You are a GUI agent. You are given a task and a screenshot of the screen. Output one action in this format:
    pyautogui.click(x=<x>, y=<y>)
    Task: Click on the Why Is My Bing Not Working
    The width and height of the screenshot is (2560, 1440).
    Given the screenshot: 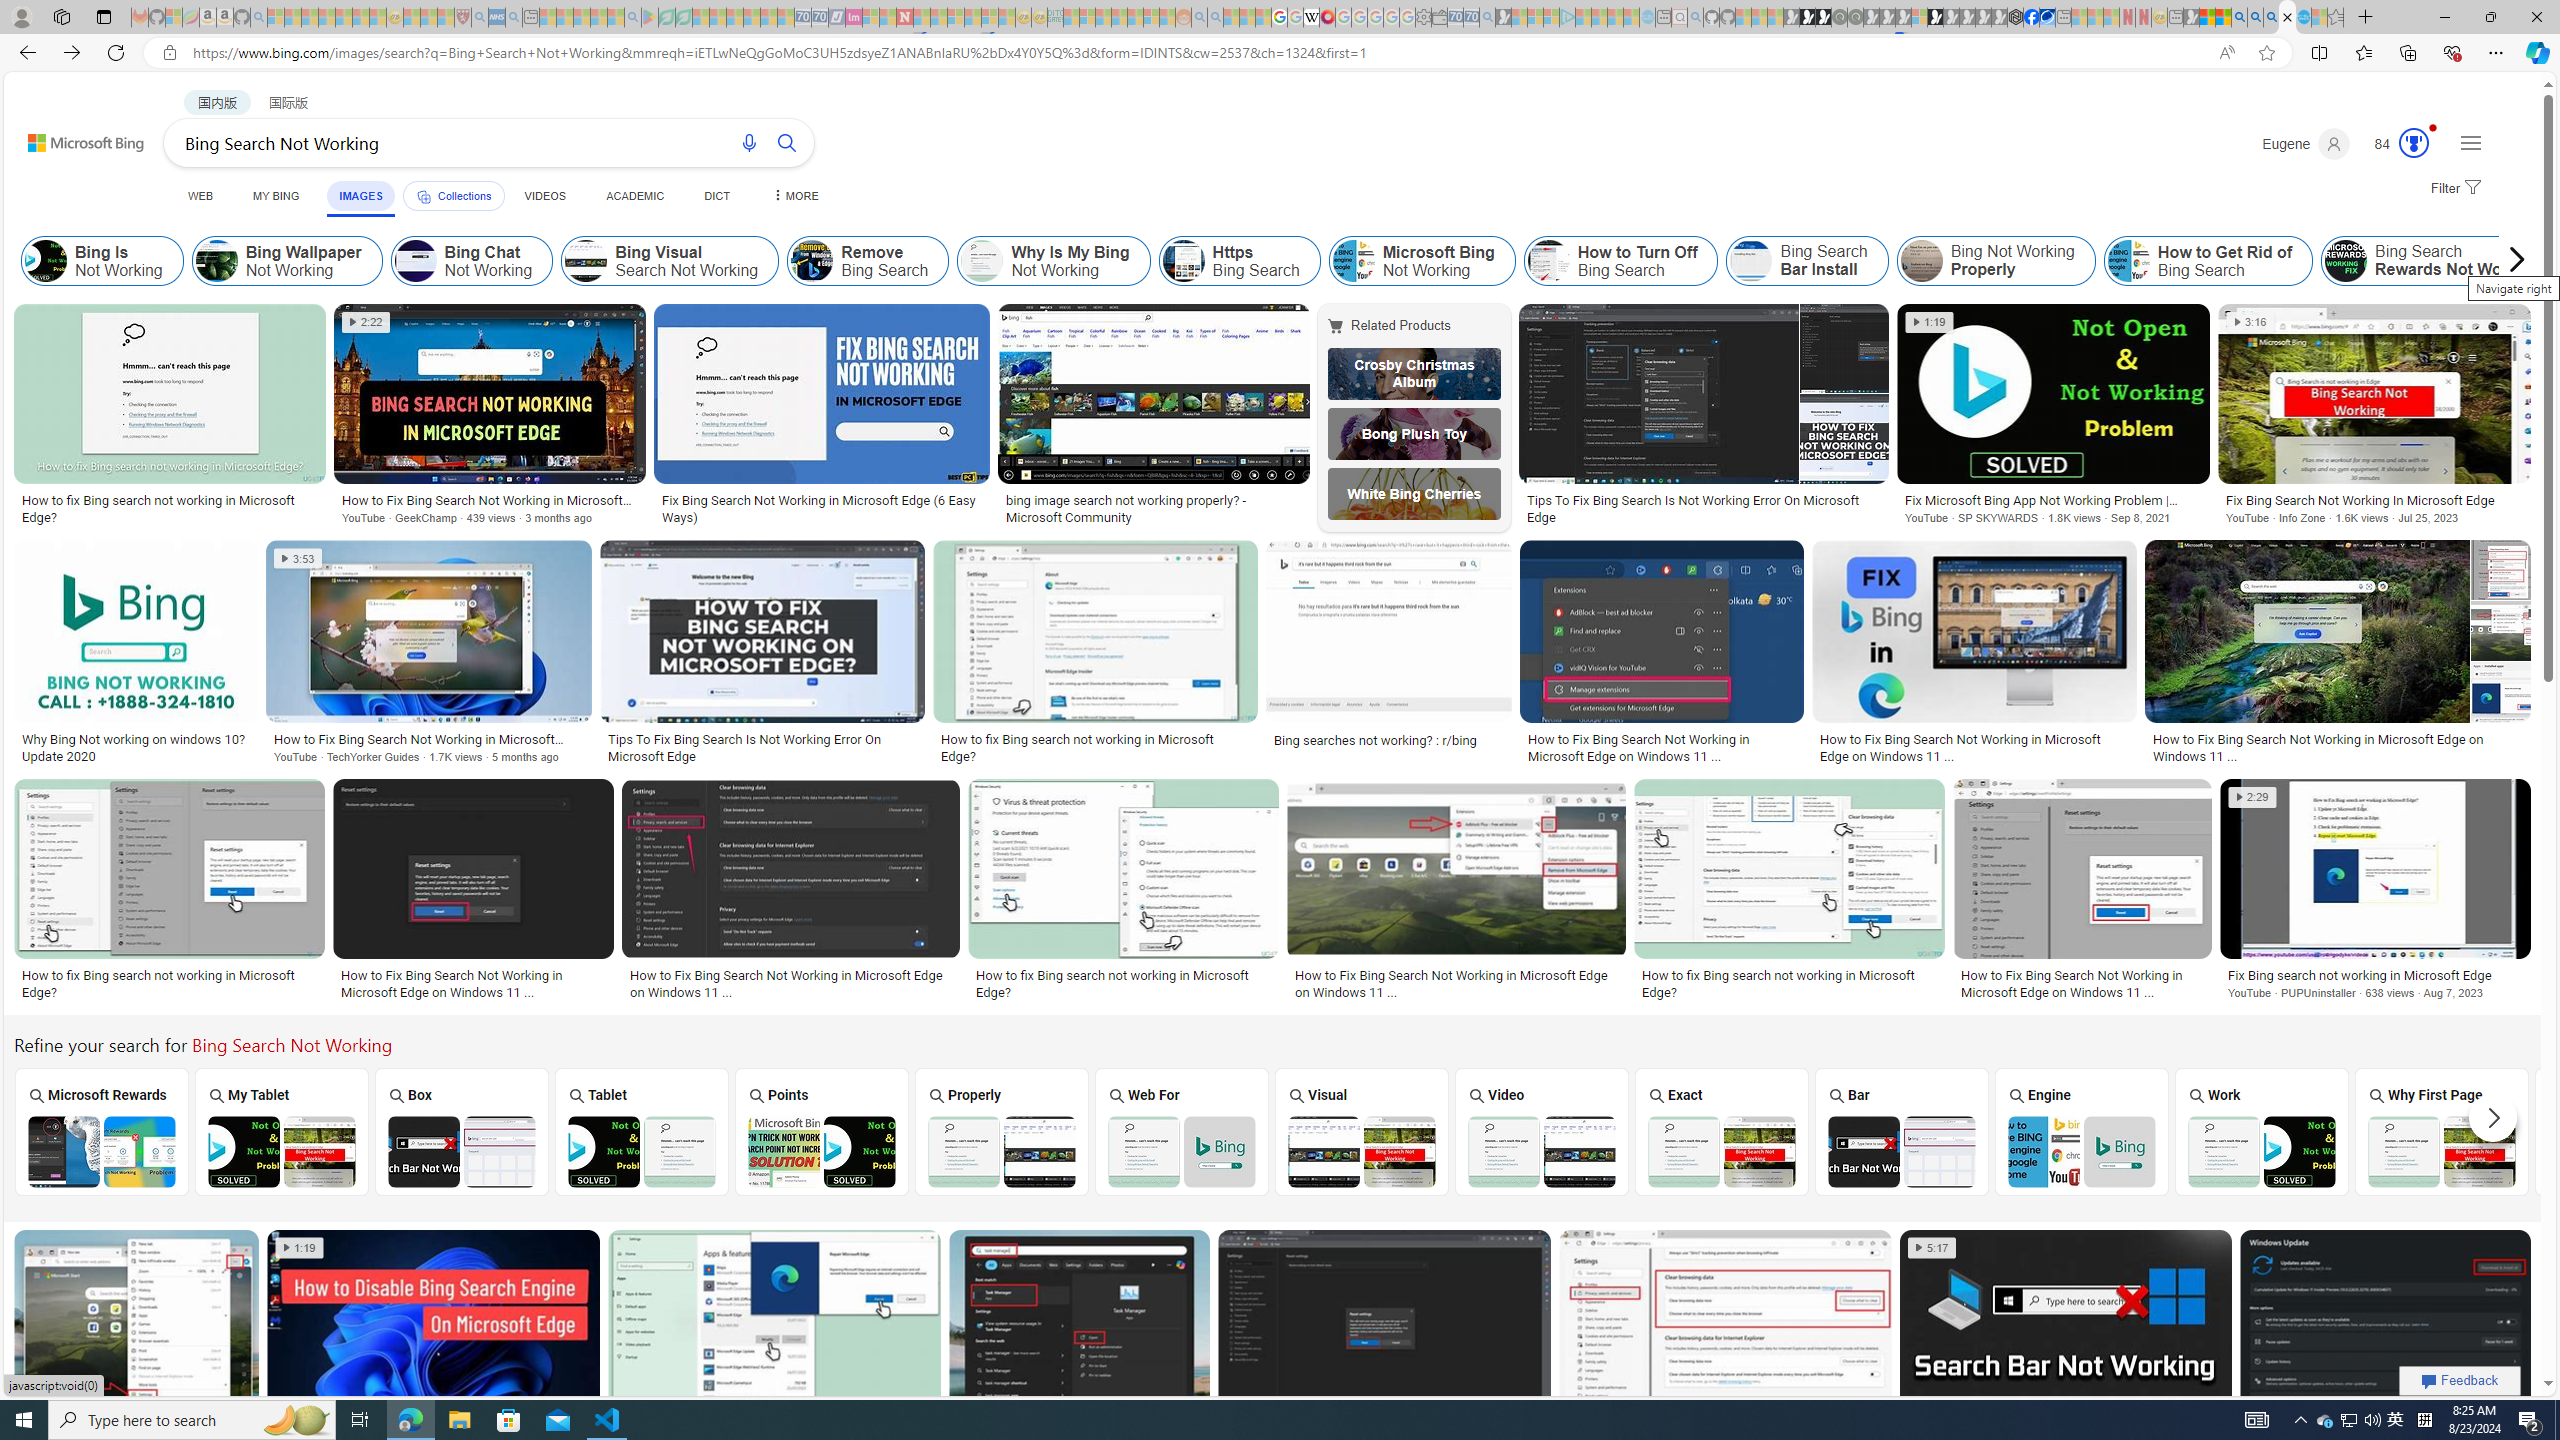 What is the action you would take?
    pyautogui.click(x=1053, y=261)
    